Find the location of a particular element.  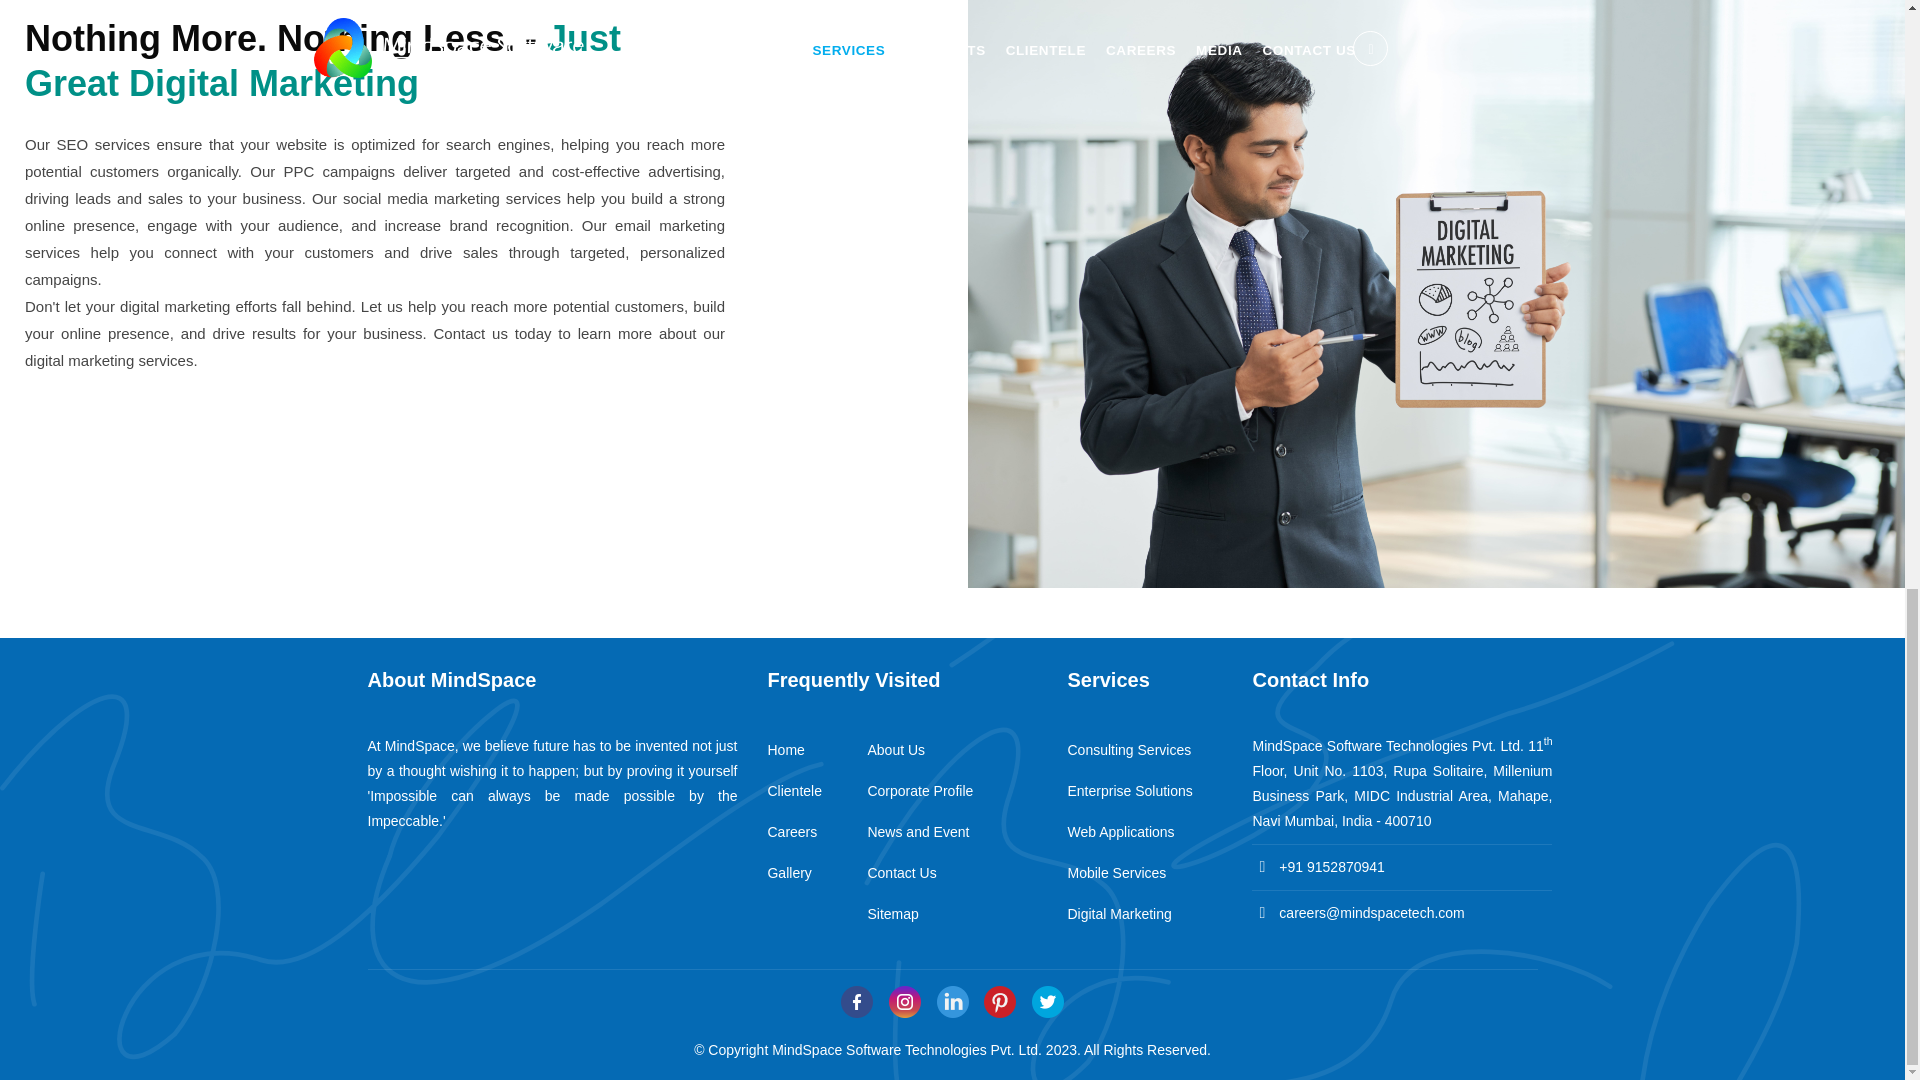

Home is located at coordinates (785, 750).